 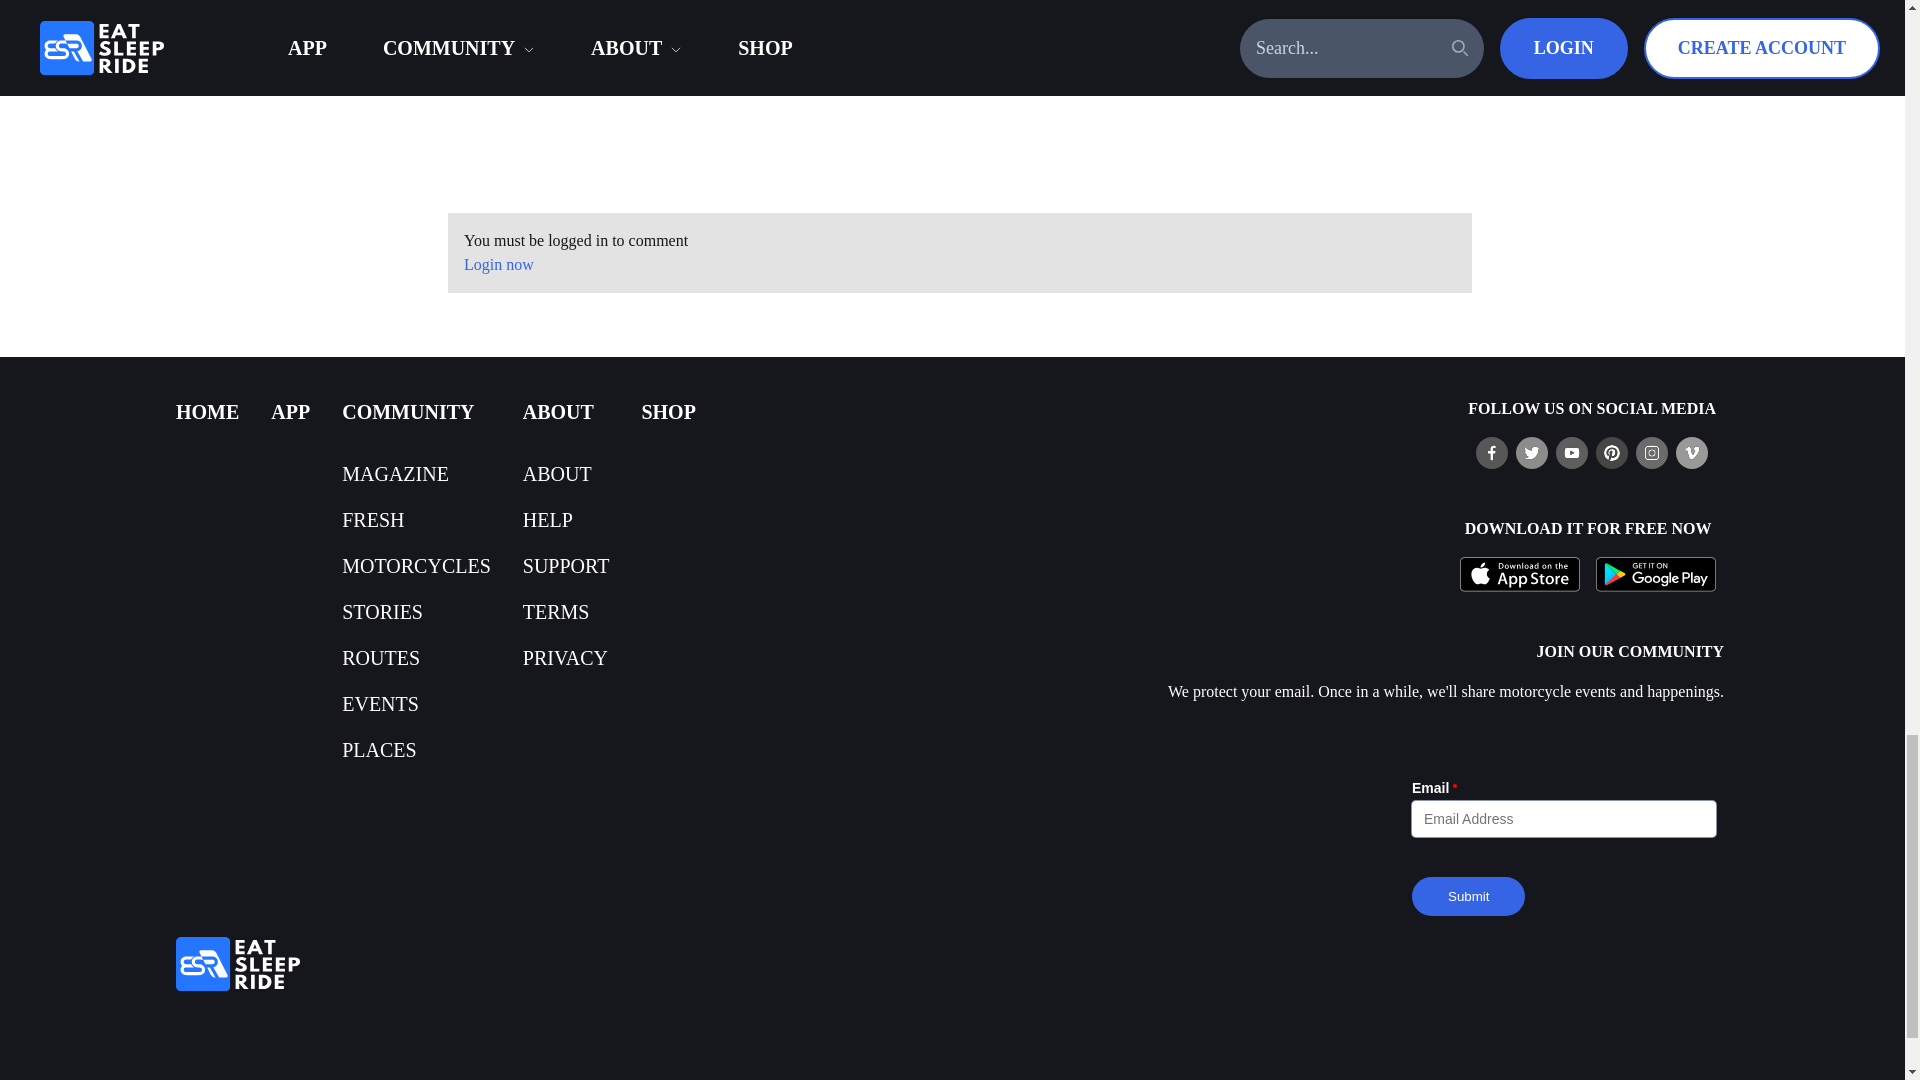 What do you see at coordinates (372, 520) in the screenshot?
I see `Fresh` at bounding box center [372, 520].